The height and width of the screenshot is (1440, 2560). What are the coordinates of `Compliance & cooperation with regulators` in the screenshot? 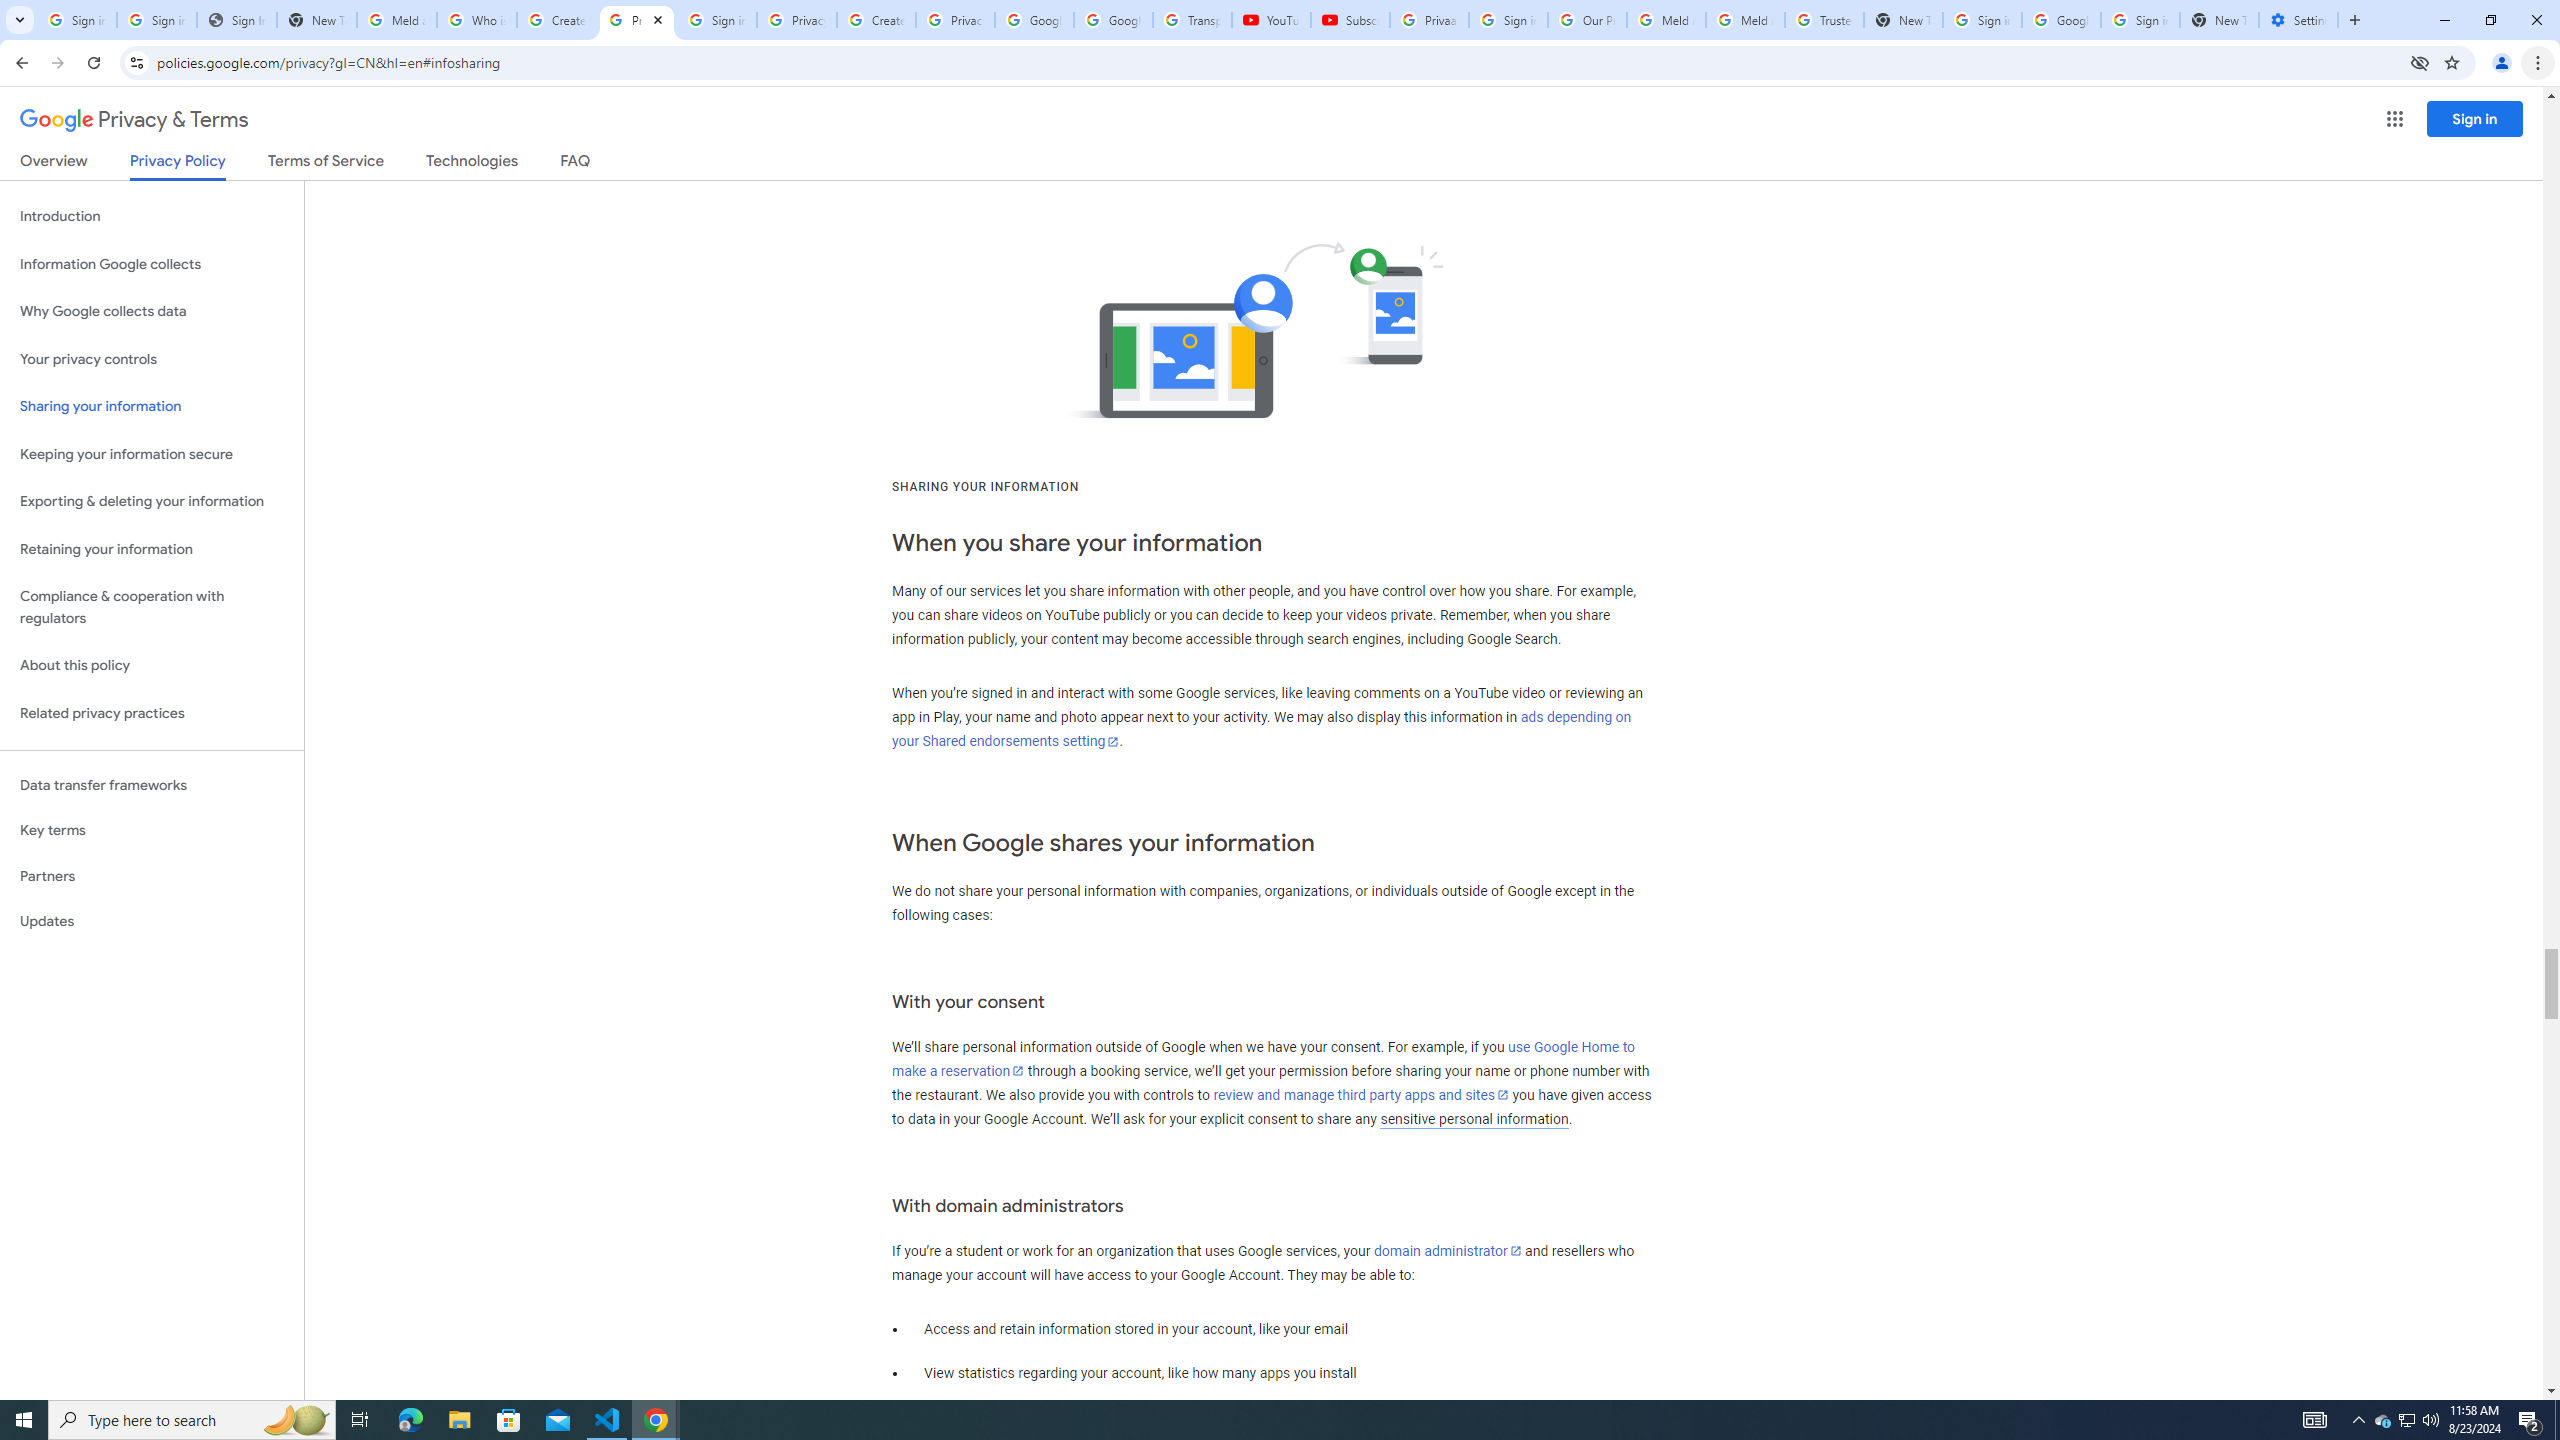 It's located at (152, 608).